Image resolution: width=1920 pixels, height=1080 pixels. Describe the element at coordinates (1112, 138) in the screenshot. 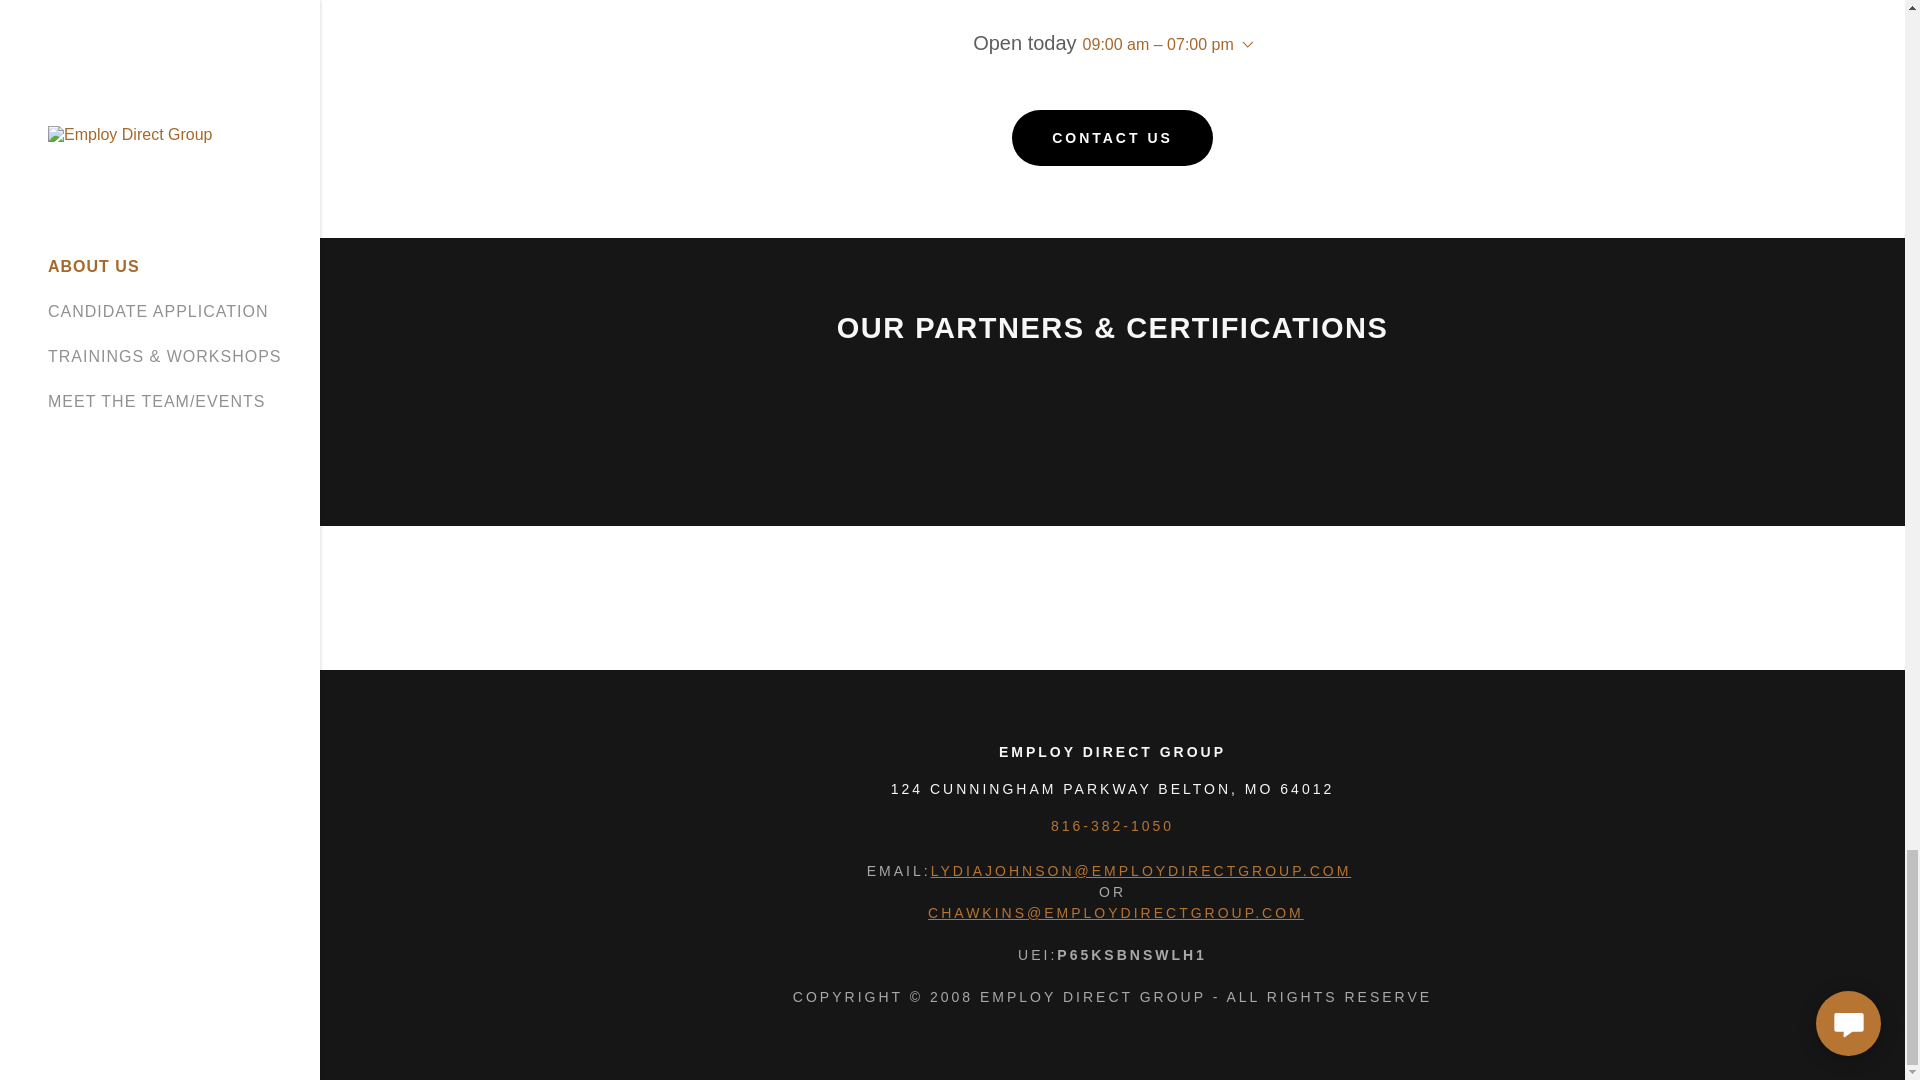

I see `CONTACT US` at that location.